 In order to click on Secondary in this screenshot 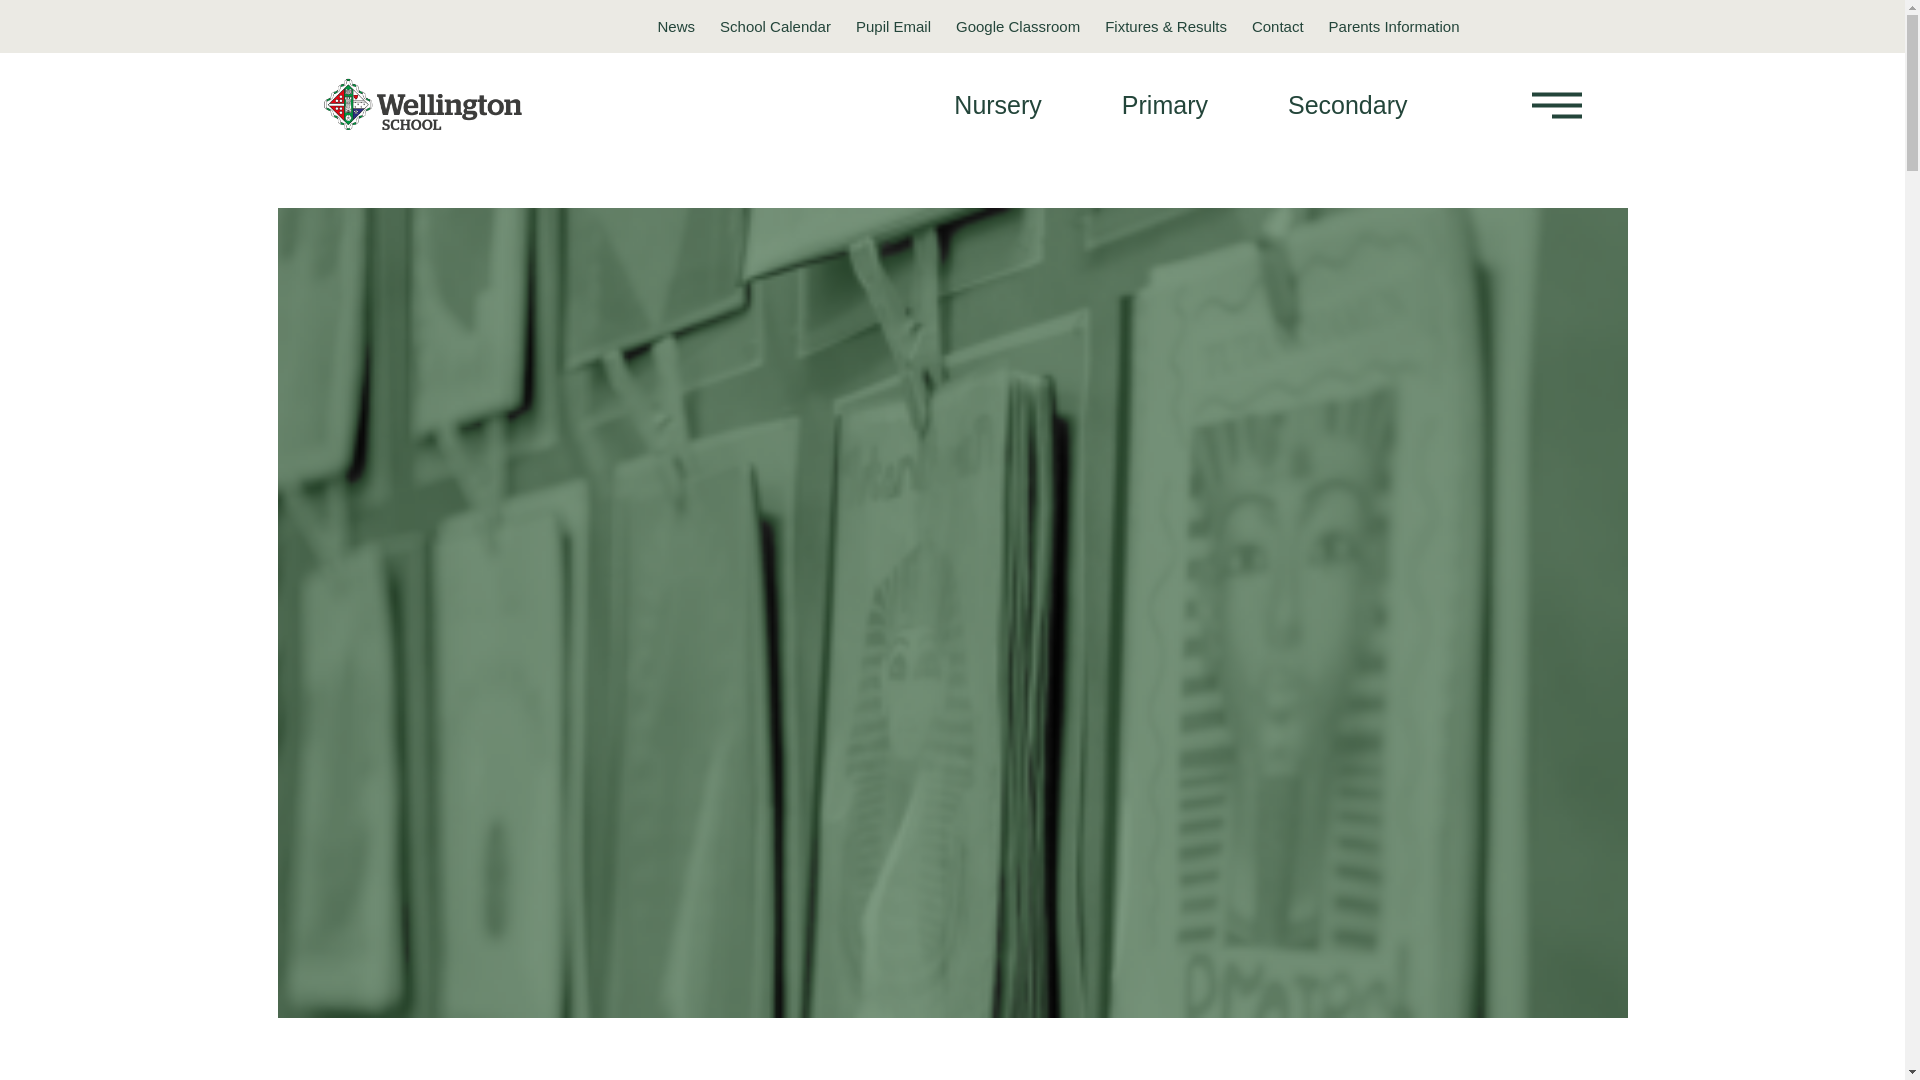, I will do `click(1348, 103)`.